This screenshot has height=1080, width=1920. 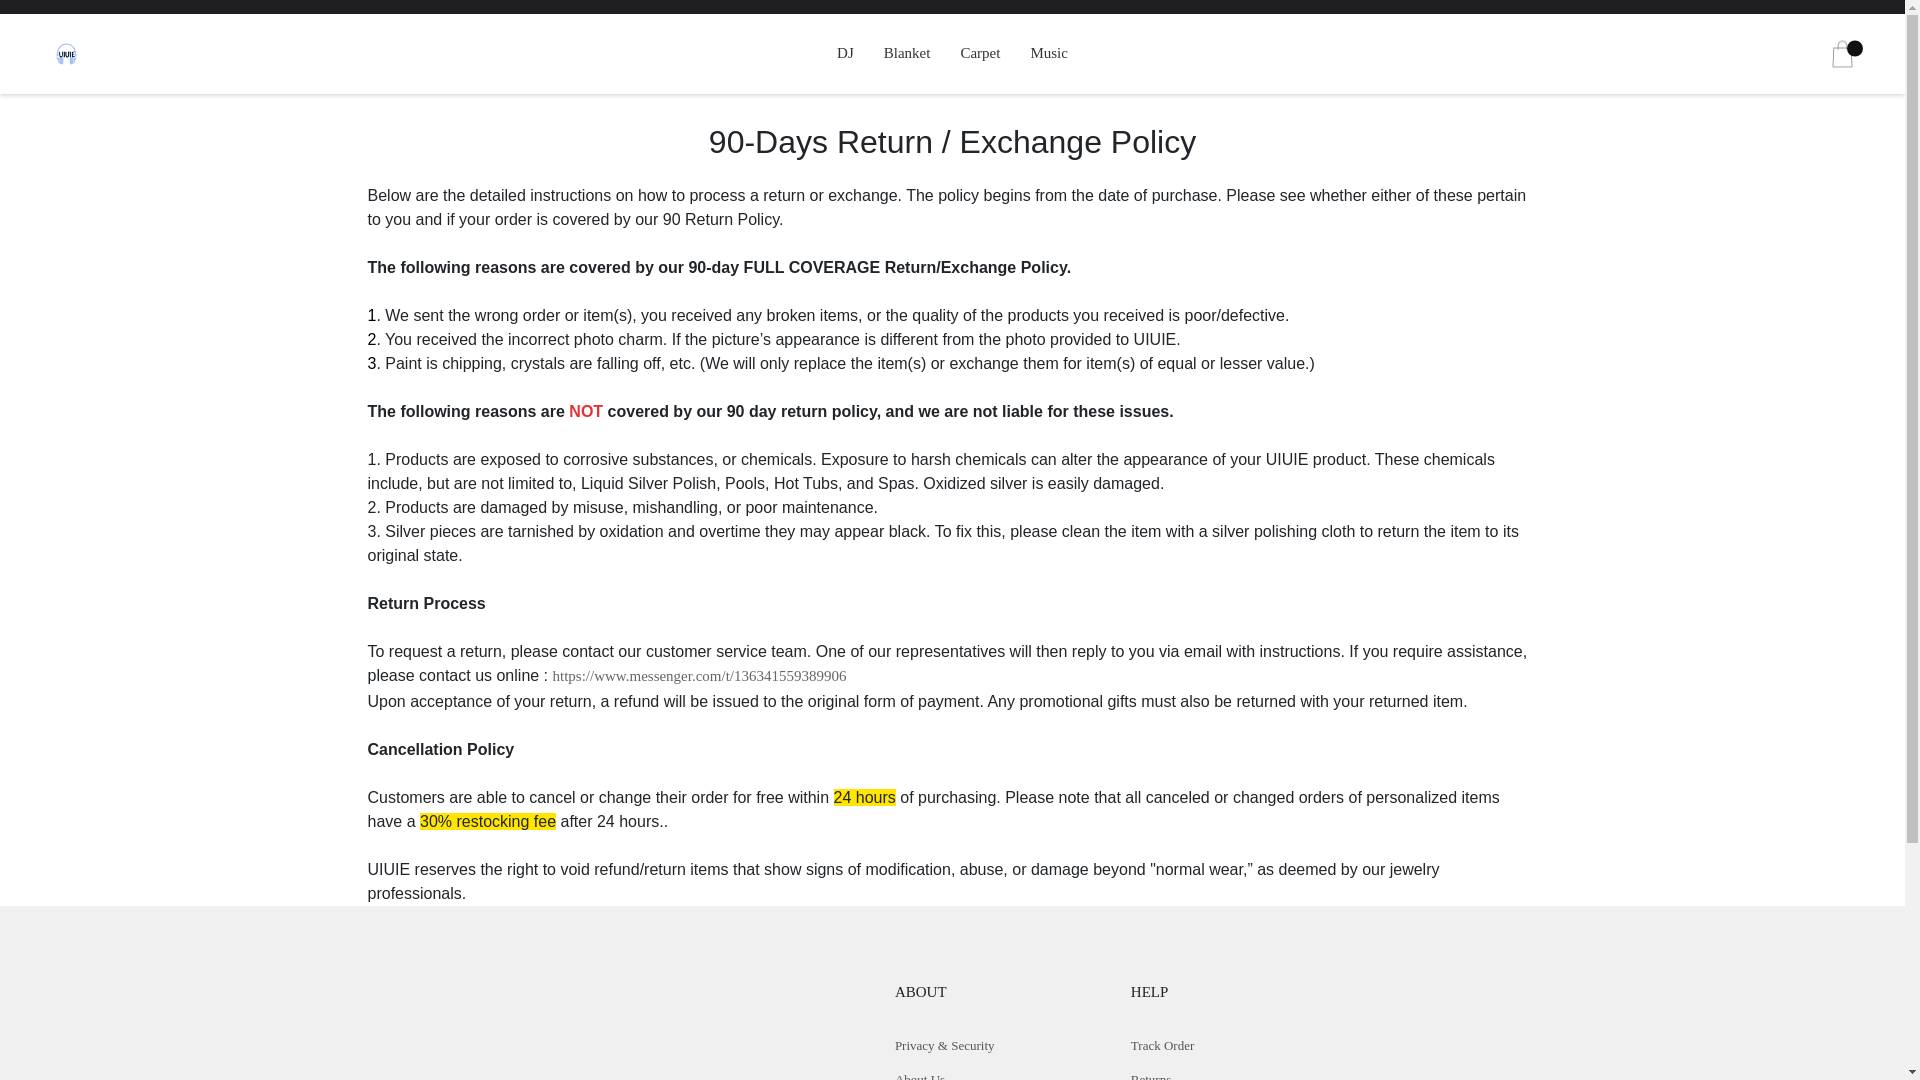 What do you see at coordinates (980, 53) in the screenshot?
I see `Carpet` at bounding box center [980, 53].